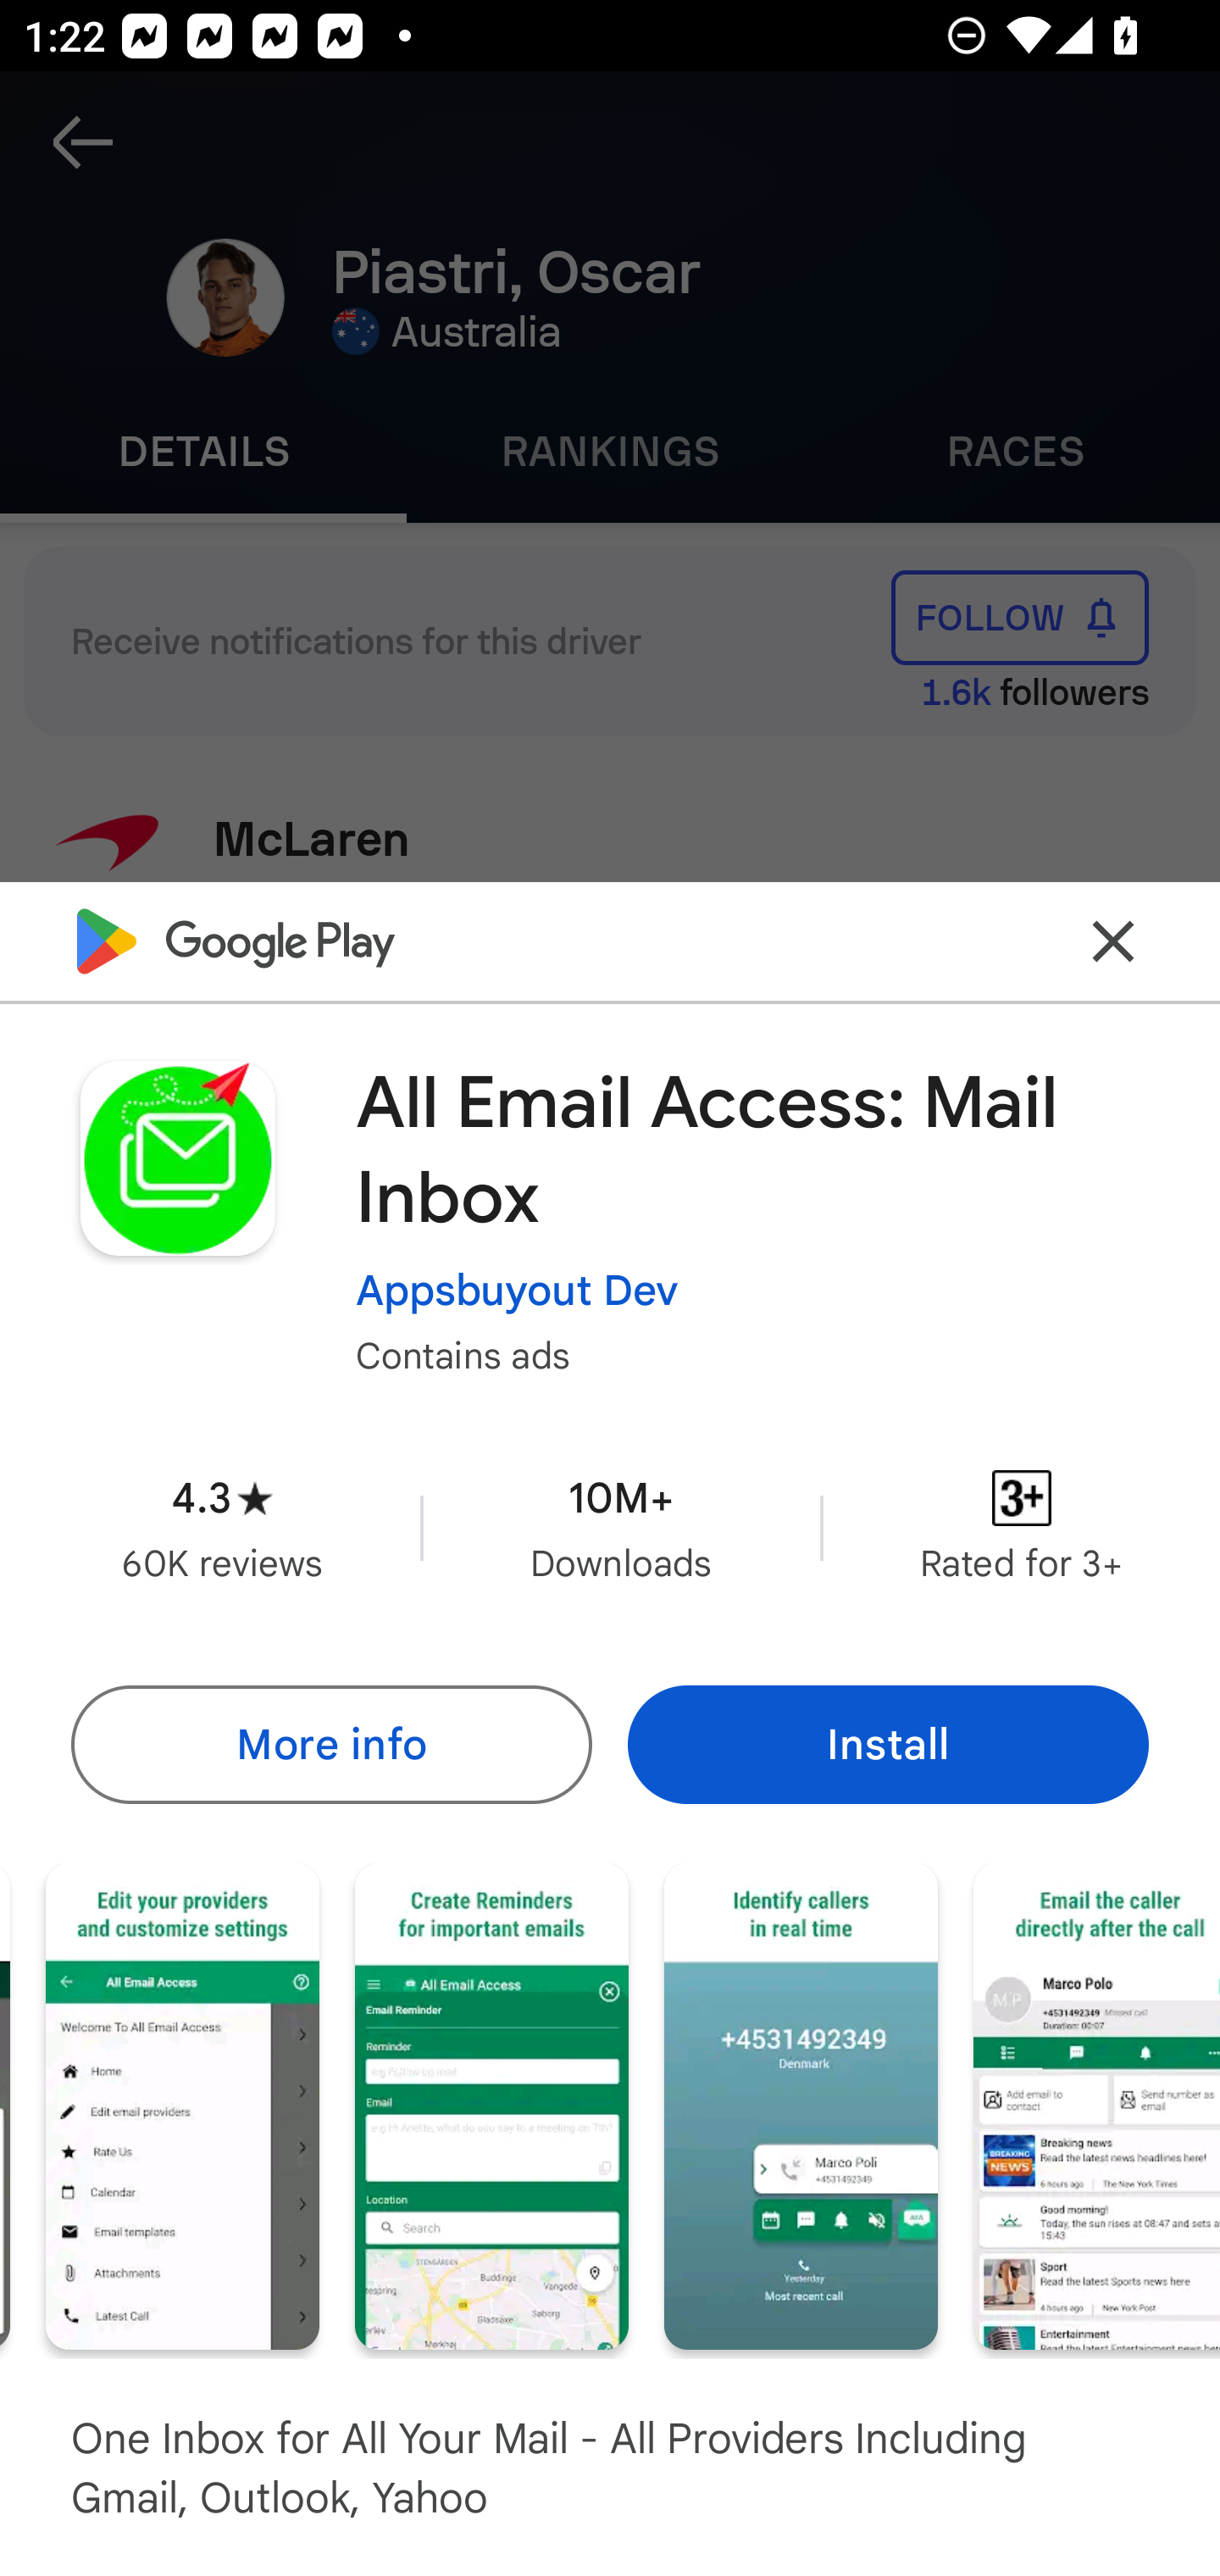  Describe the element at coordinates (183, 2105) in the screenshot. I see `Screenshot "4" of "7"` at that location.